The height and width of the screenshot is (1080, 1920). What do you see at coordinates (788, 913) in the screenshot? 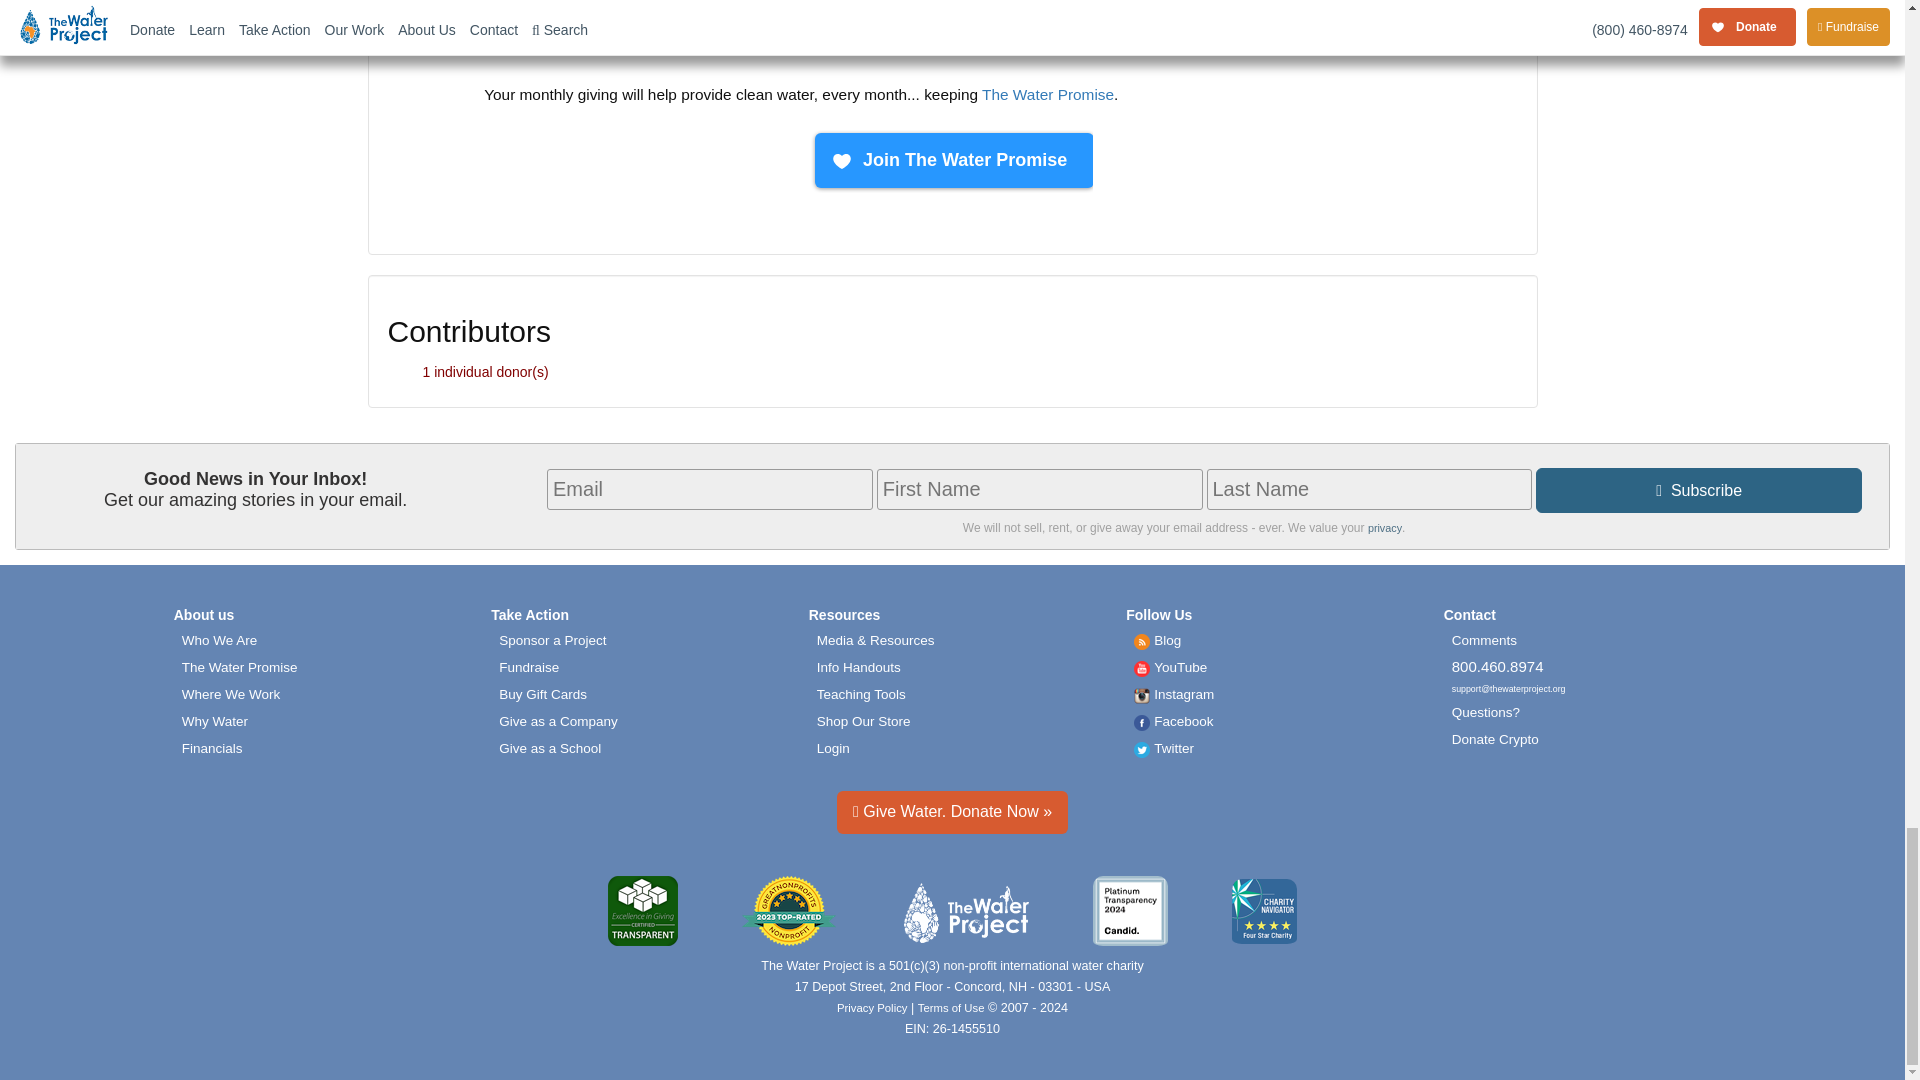
I see `2023 Top-rated nonprofits and charities` at bounding box center [788, 913].